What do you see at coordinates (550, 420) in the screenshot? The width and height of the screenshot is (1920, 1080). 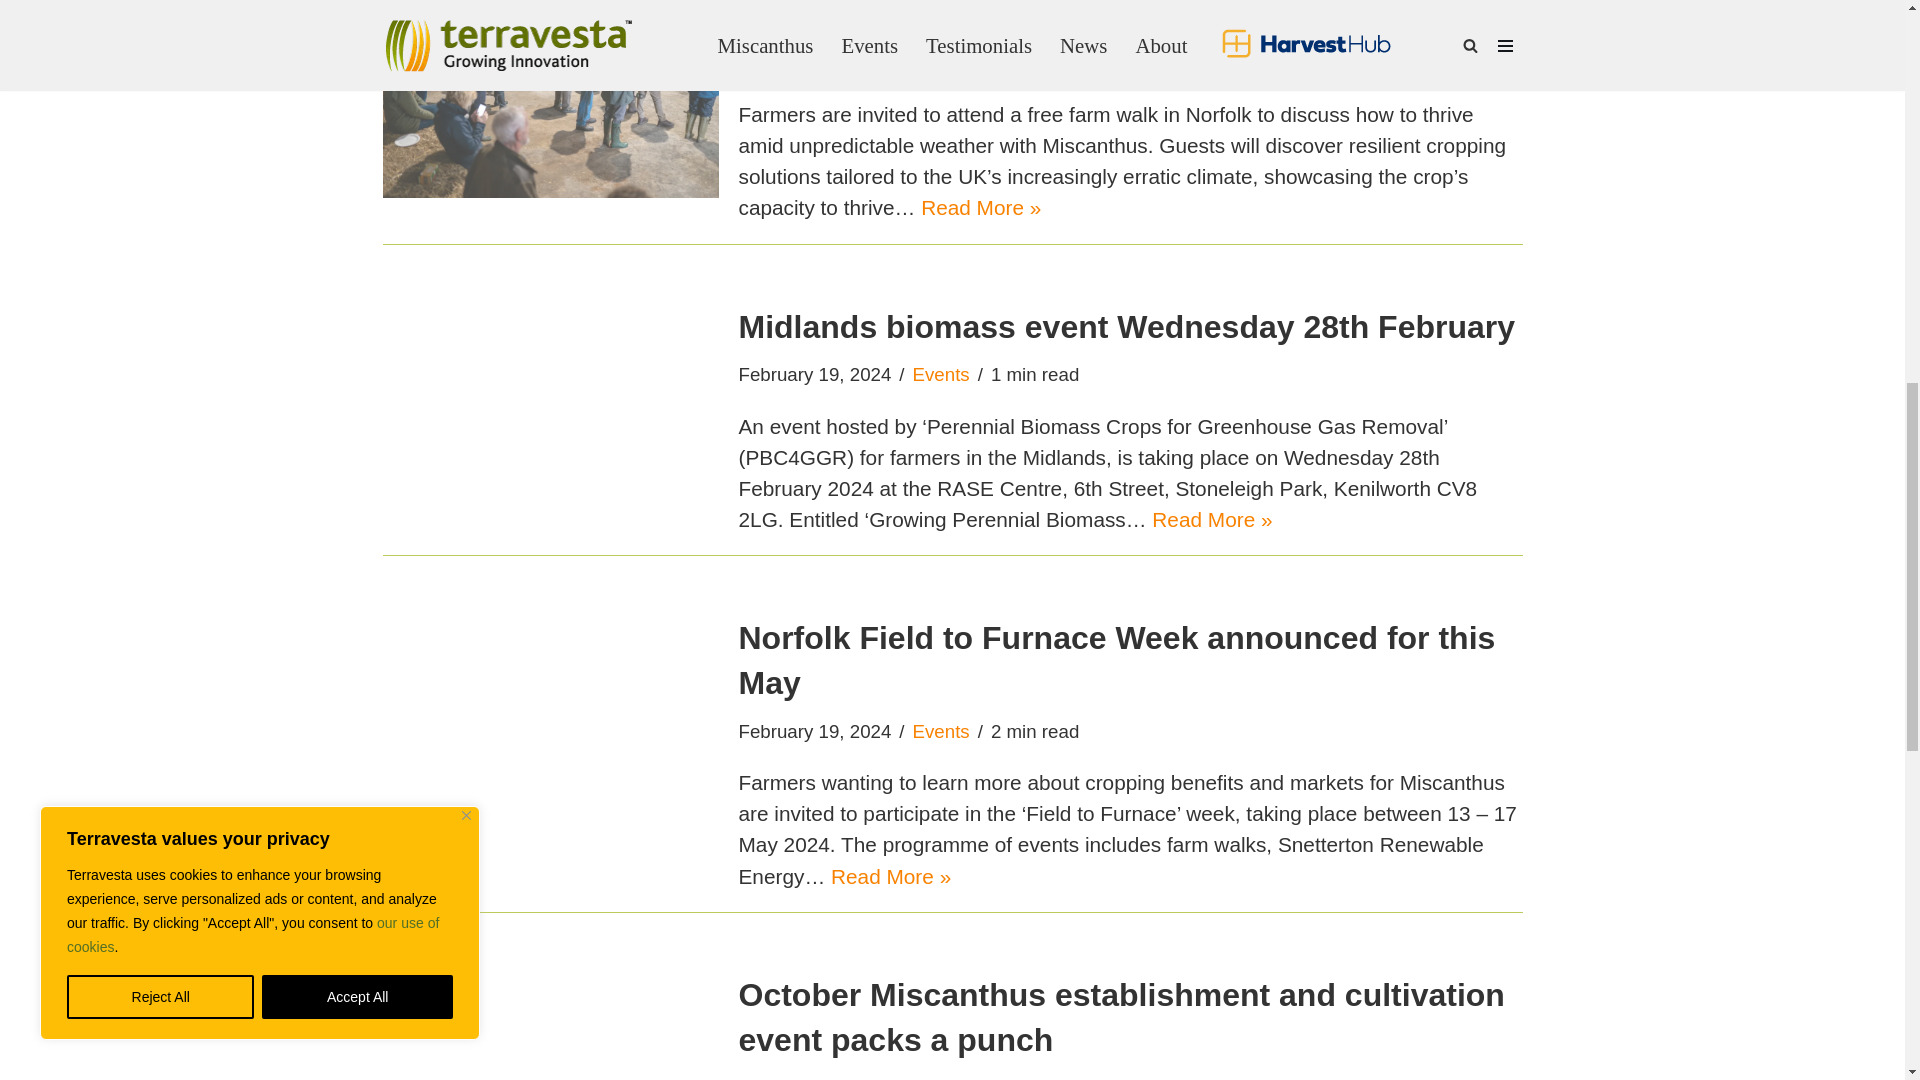 I see `Midlands biomass event Wednesday 28th February` at bounding box center [550, 420].